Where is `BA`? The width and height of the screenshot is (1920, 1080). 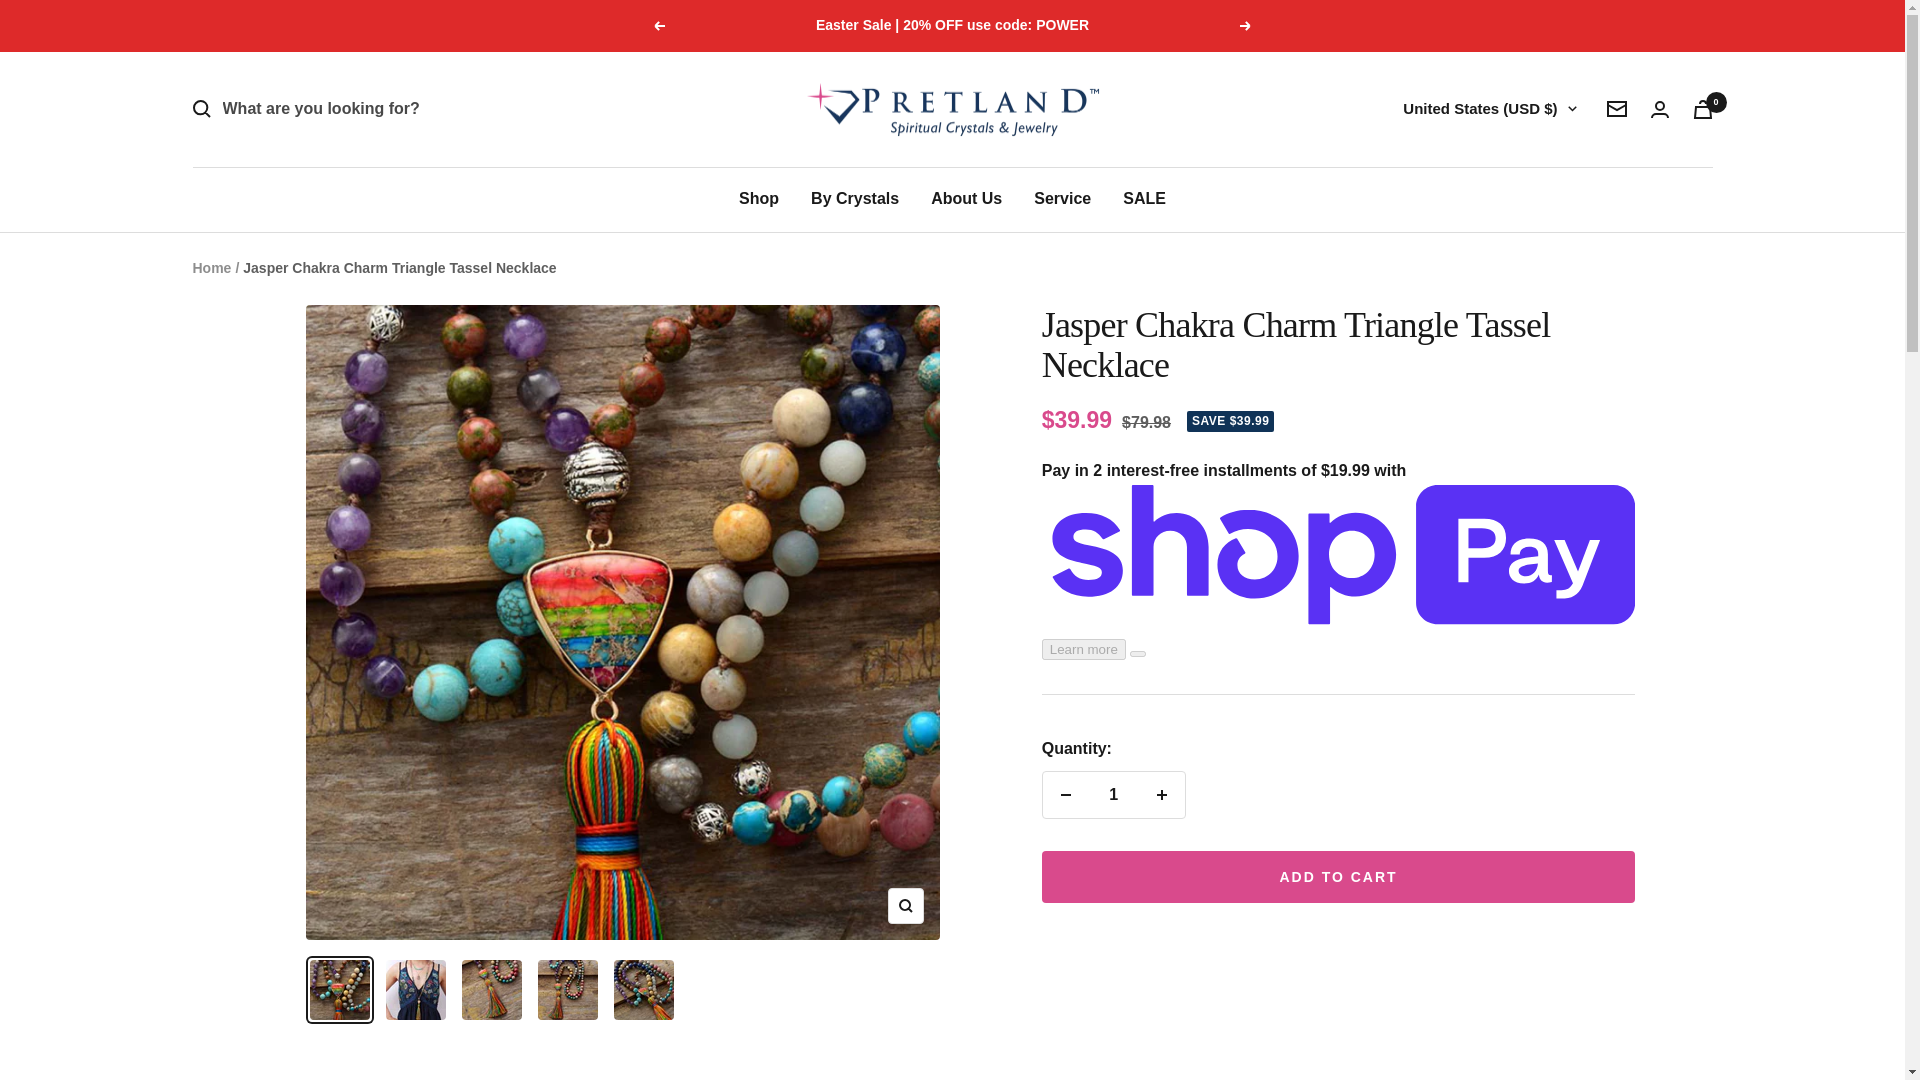
BA is located at coordinates (1357, 1074).